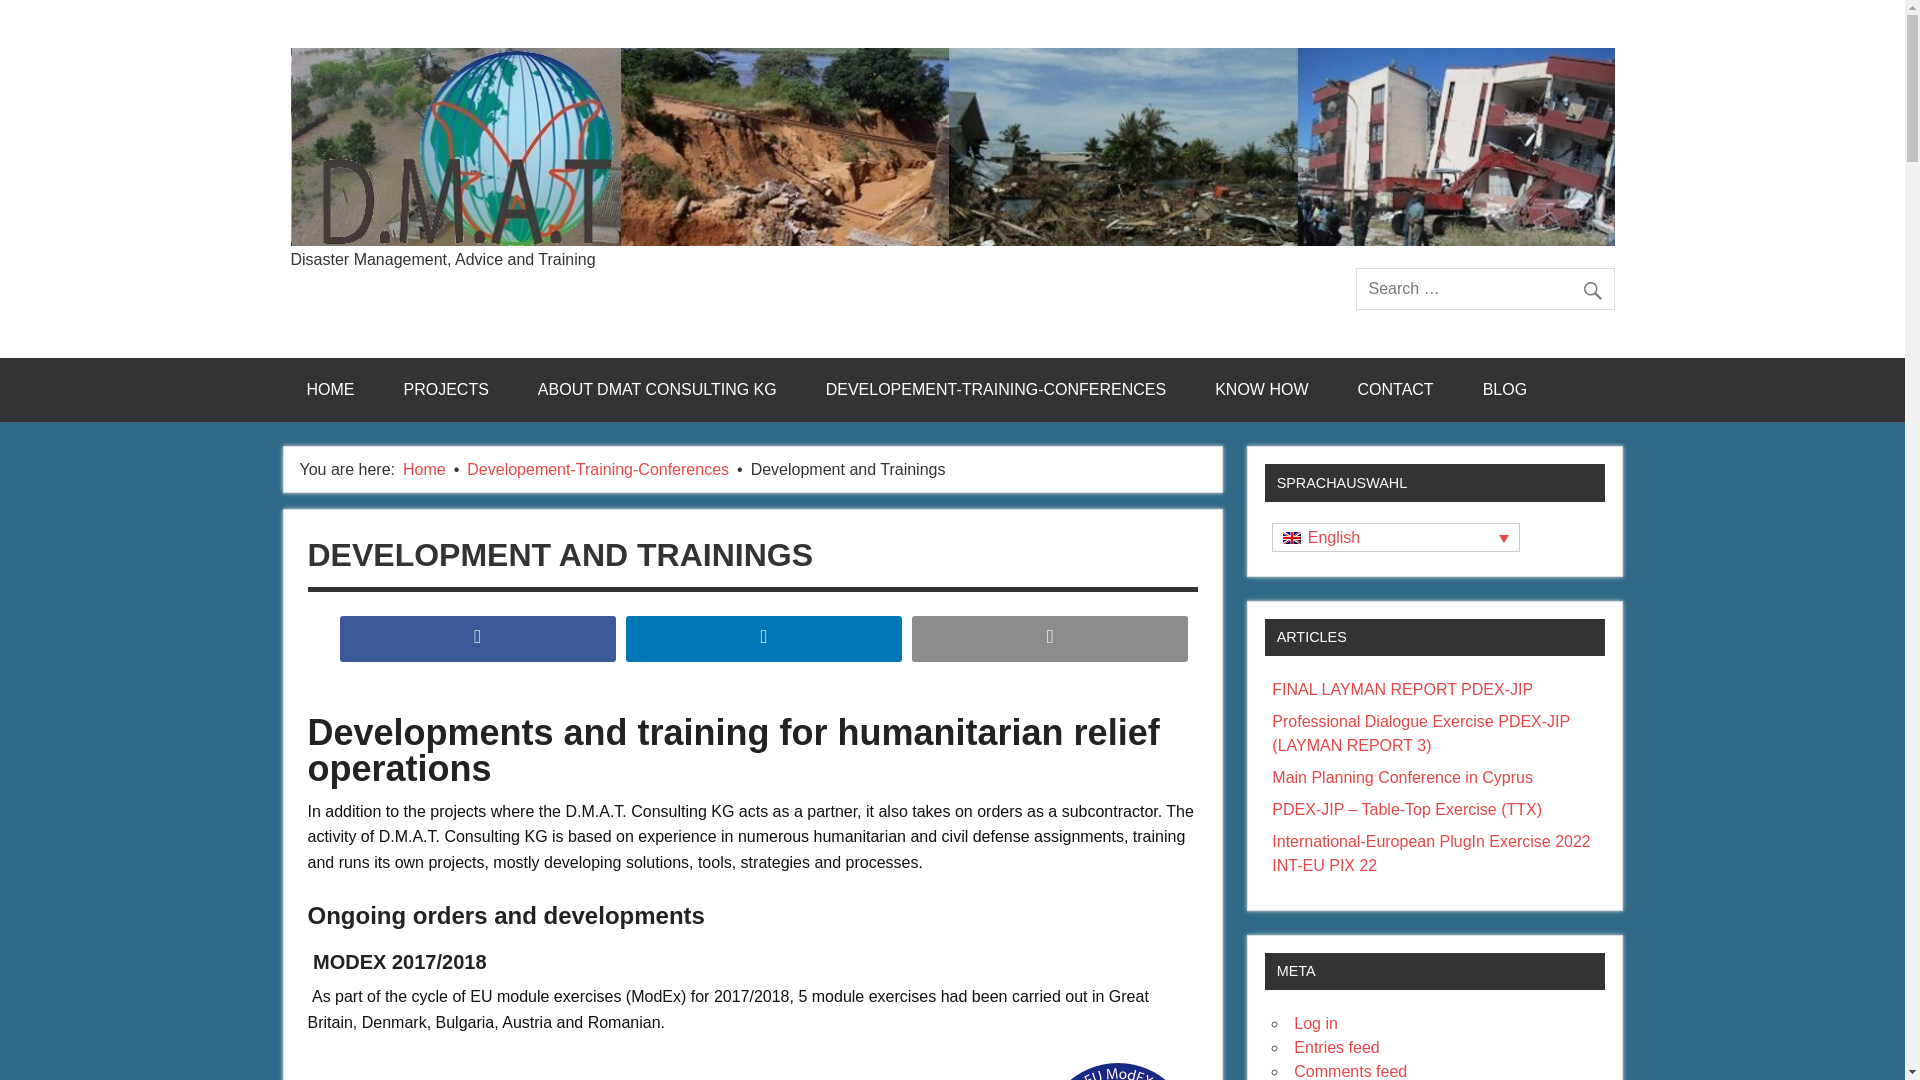 The image size is (1920, 1080). Describe the element at coordinates (1505, 390) in the screenshot. I see `BLOG` at that location.